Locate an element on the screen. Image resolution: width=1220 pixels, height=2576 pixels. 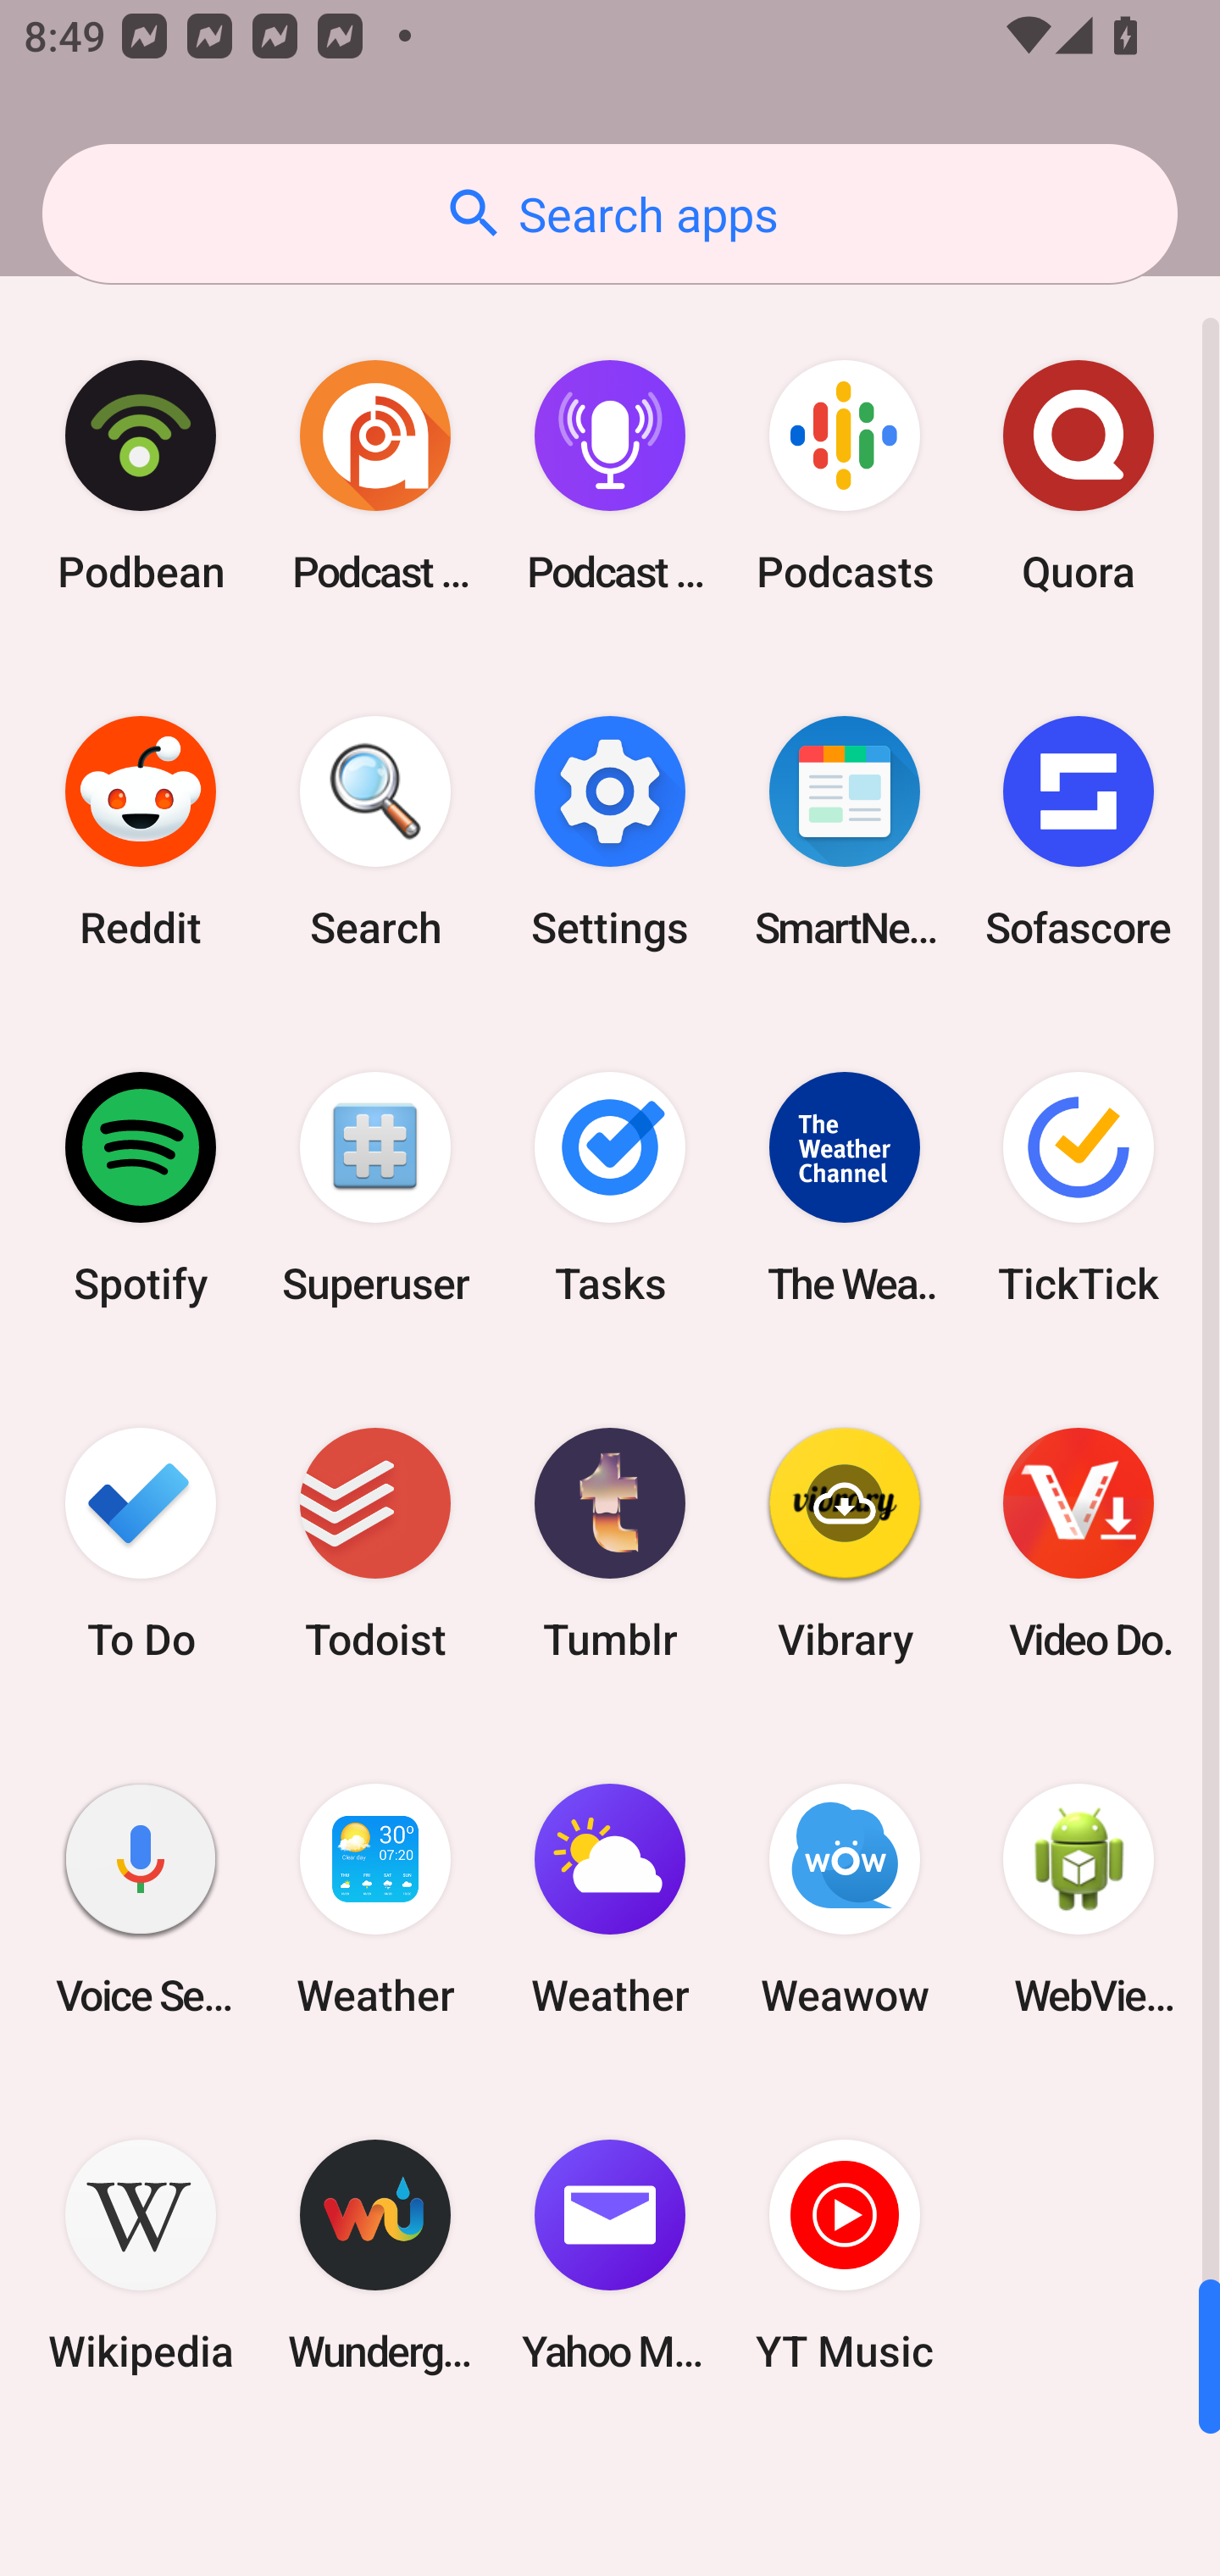
Wikipedia is located at coordinates (141, 2256).